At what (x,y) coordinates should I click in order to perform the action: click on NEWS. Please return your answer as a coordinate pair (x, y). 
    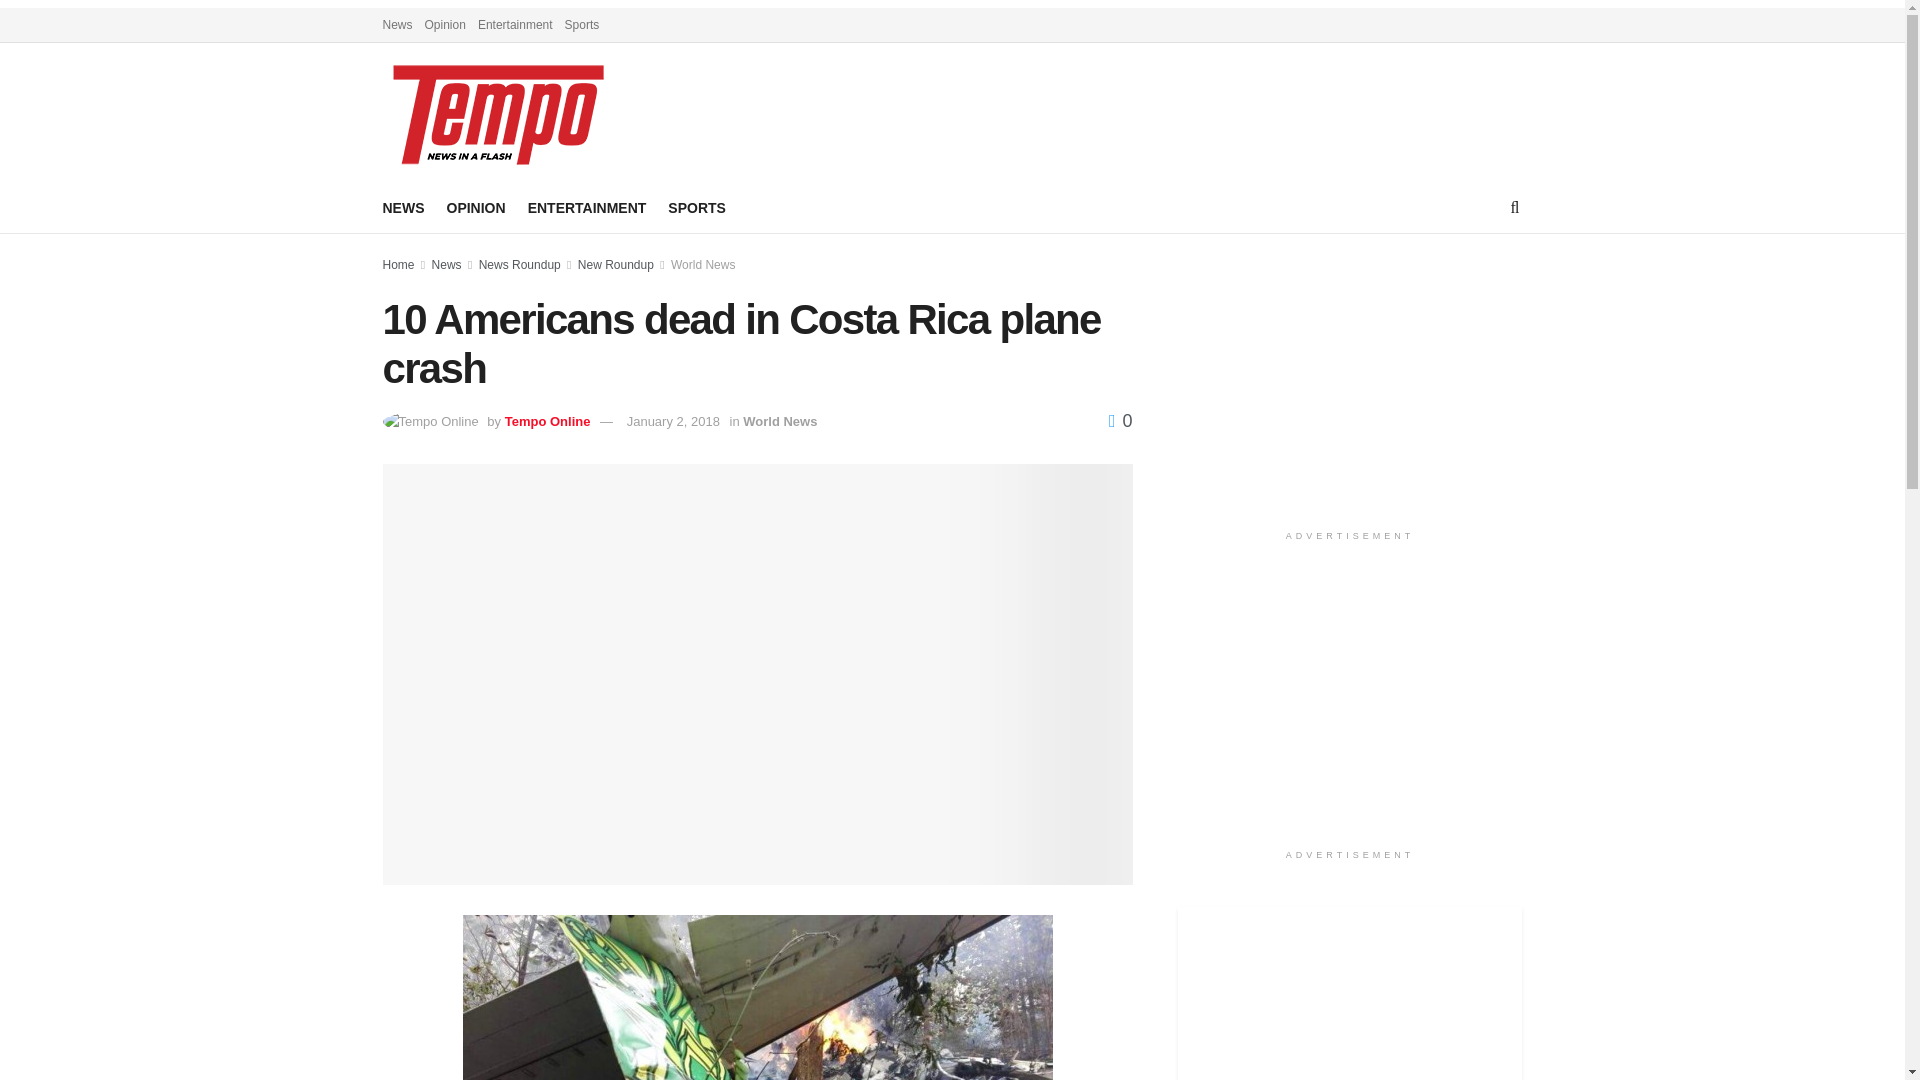
    Looking at the image, I should click on (403, 208).